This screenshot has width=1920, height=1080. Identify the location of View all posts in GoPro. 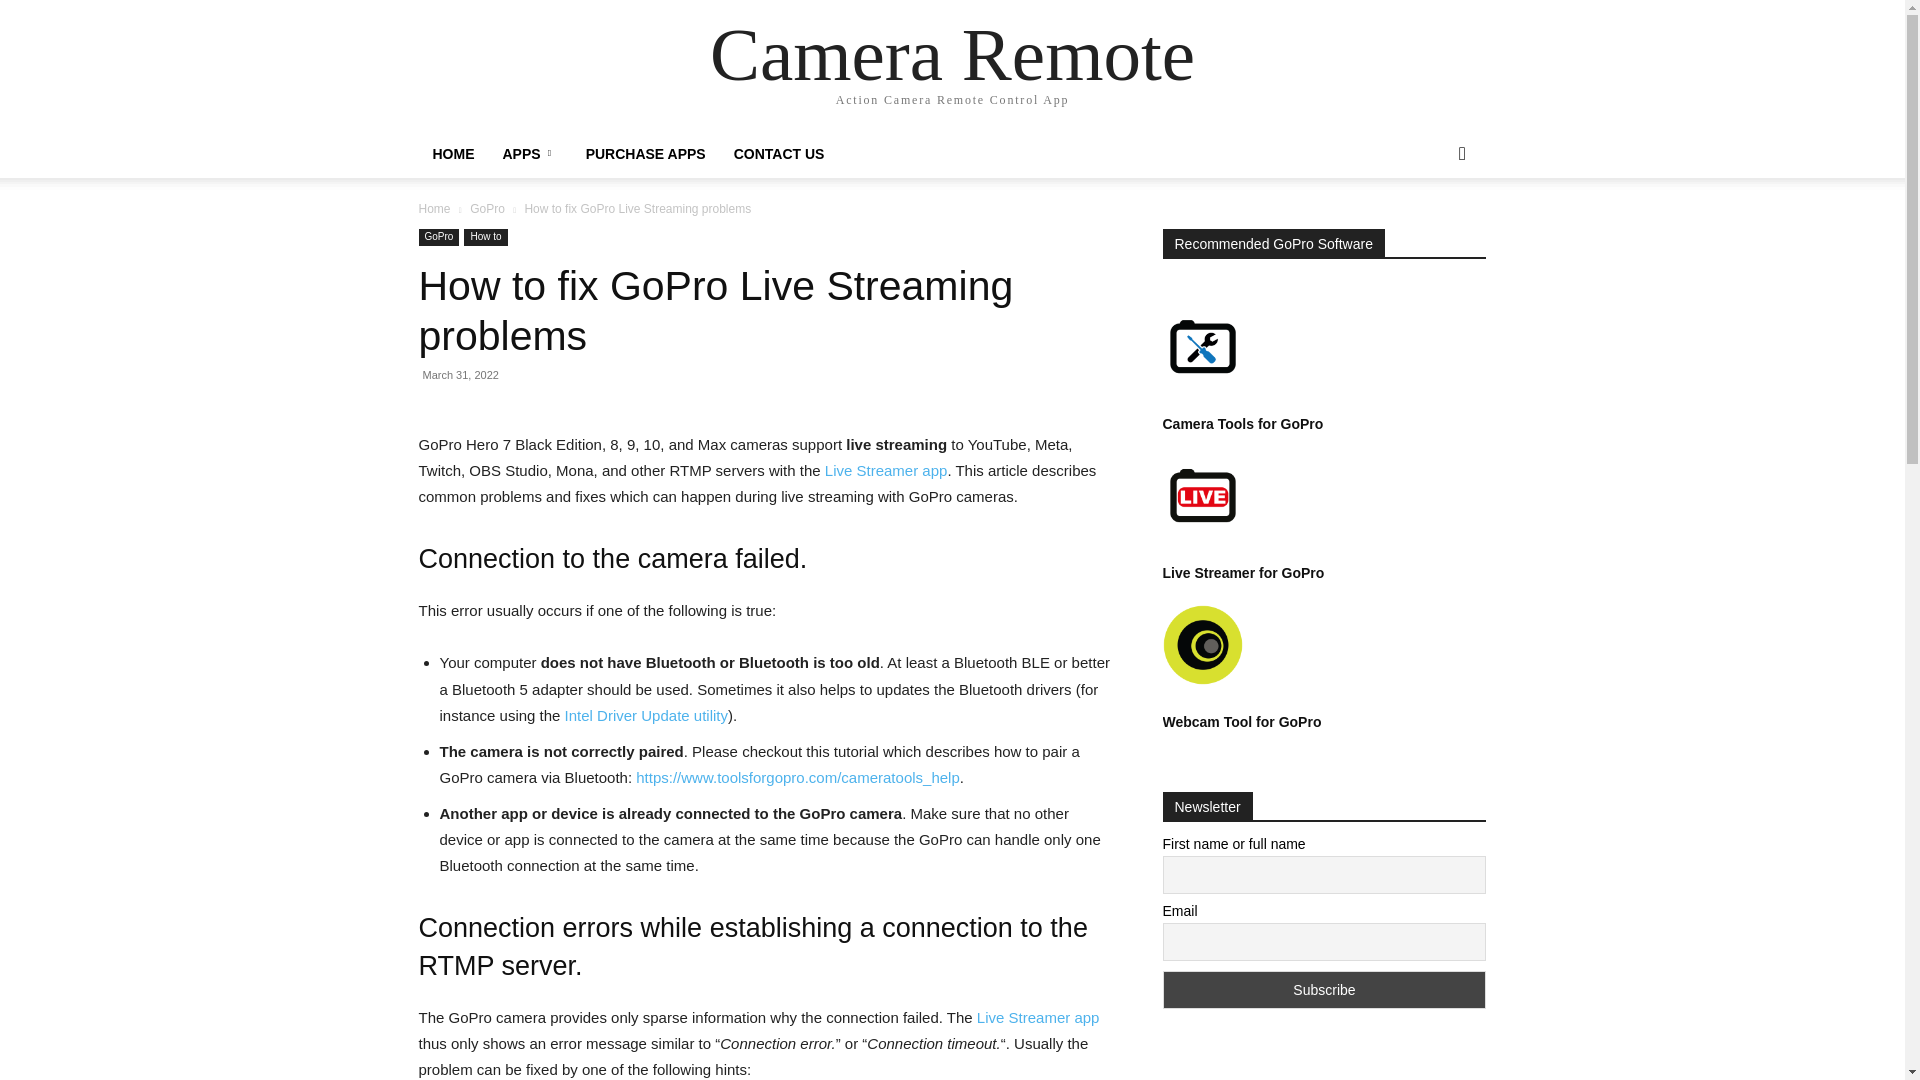
(487, 208).